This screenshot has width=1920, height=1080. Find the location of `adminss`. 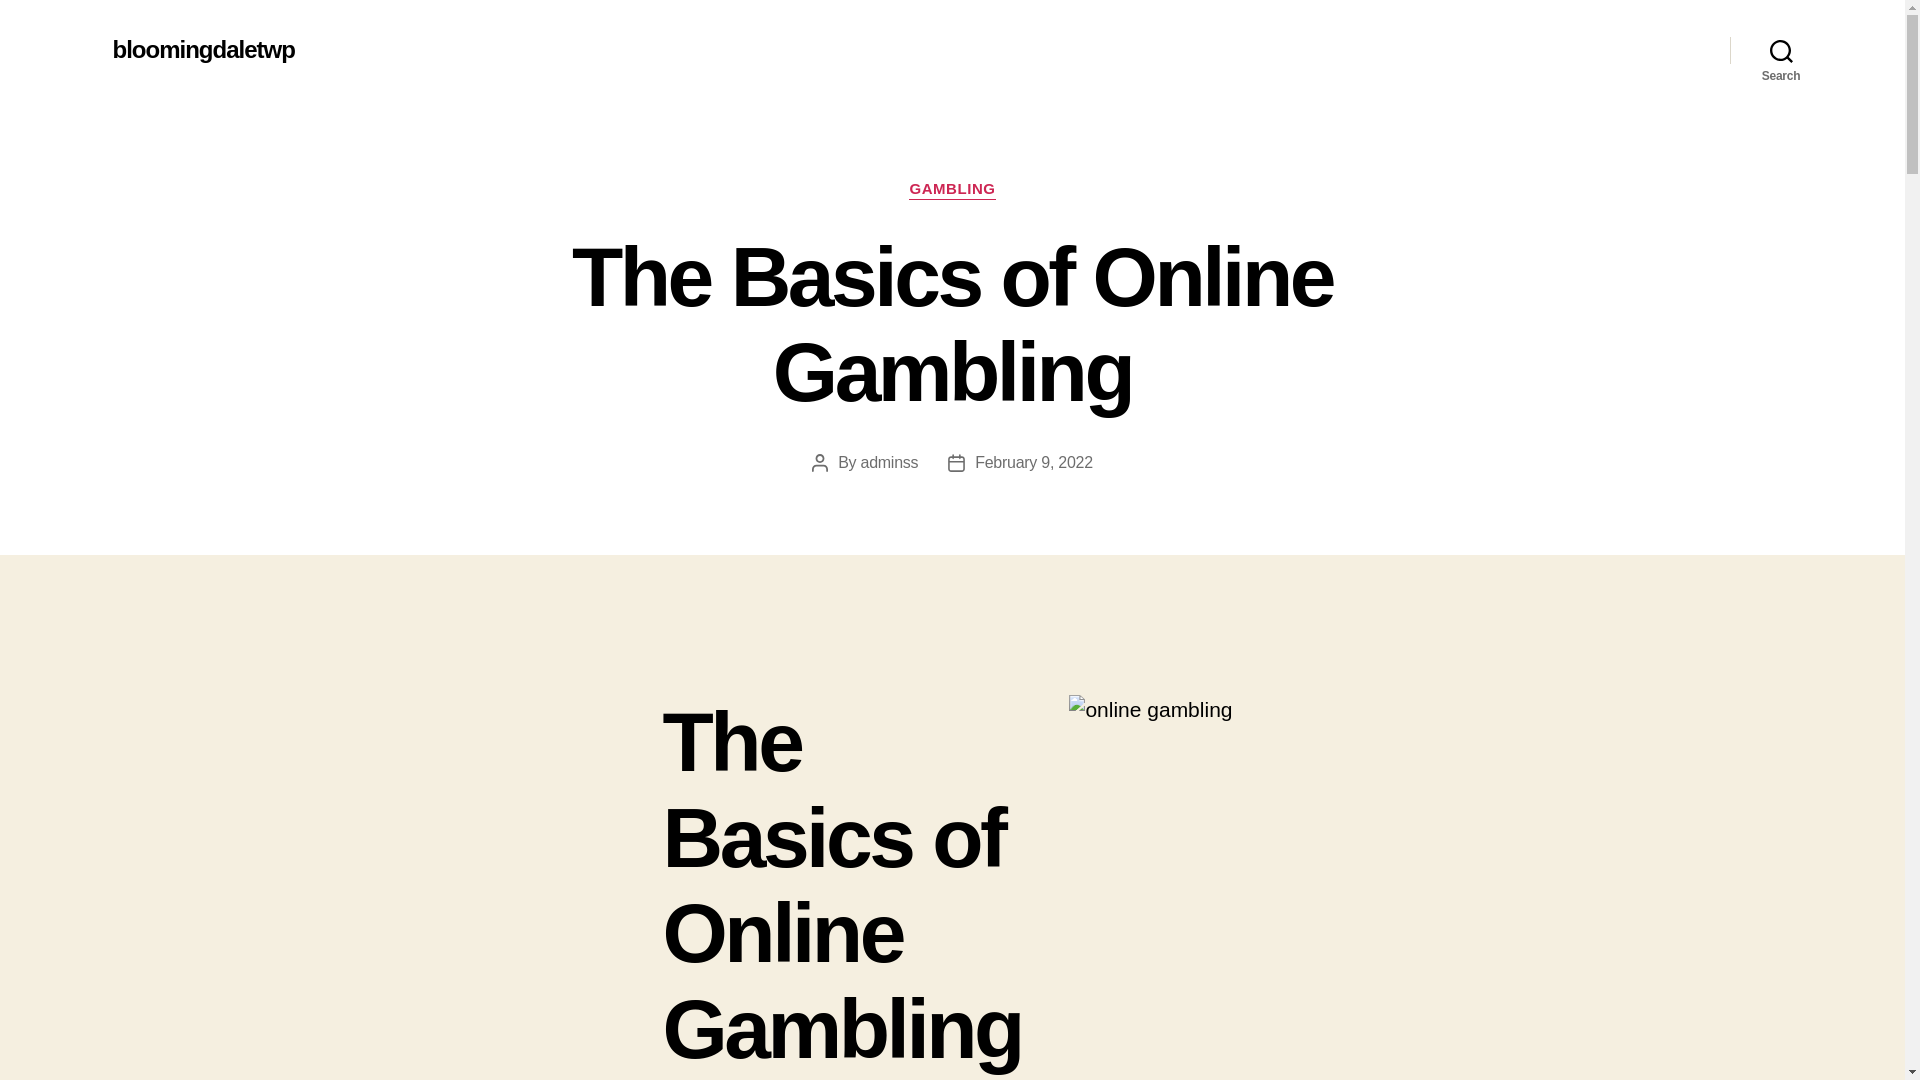

adminss is located at coordinates (890, 462).